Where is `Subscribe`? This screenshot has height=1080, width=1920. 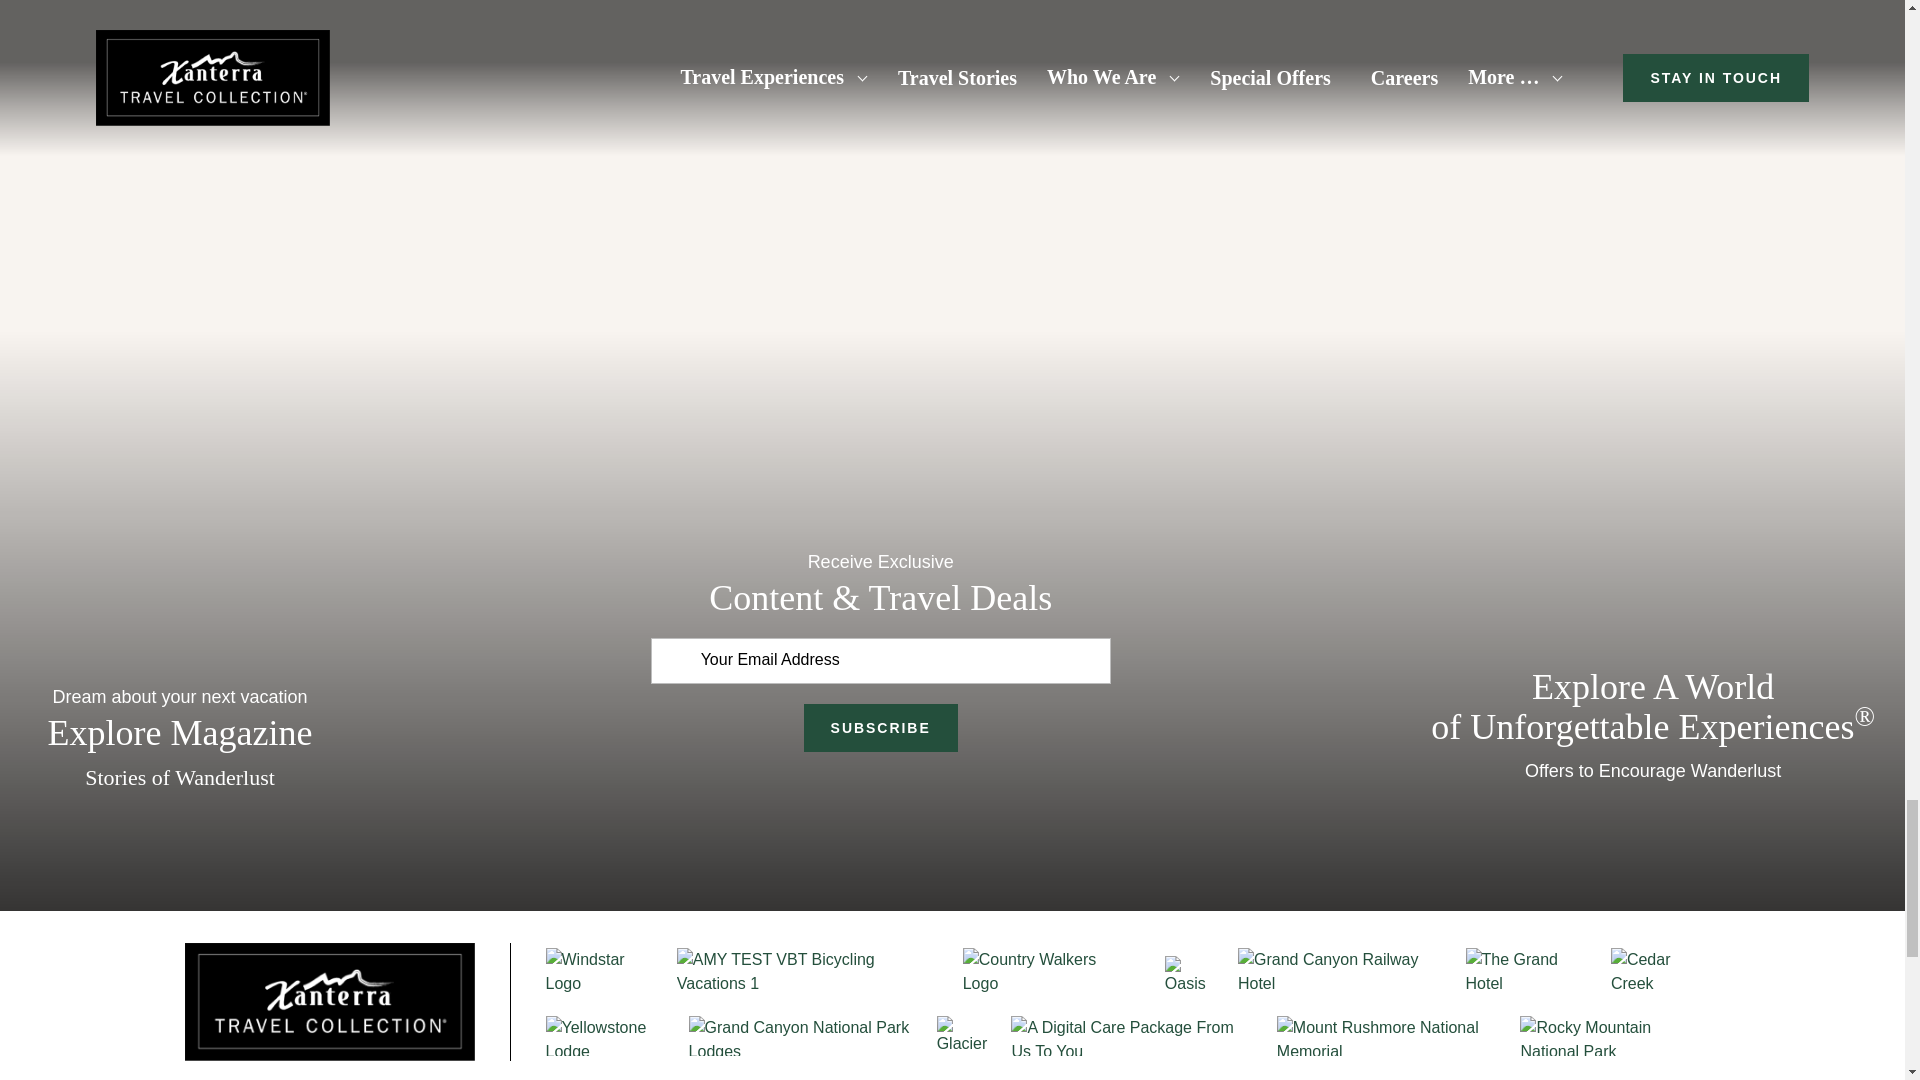 Subscribe is located at coordinates (881, 728).